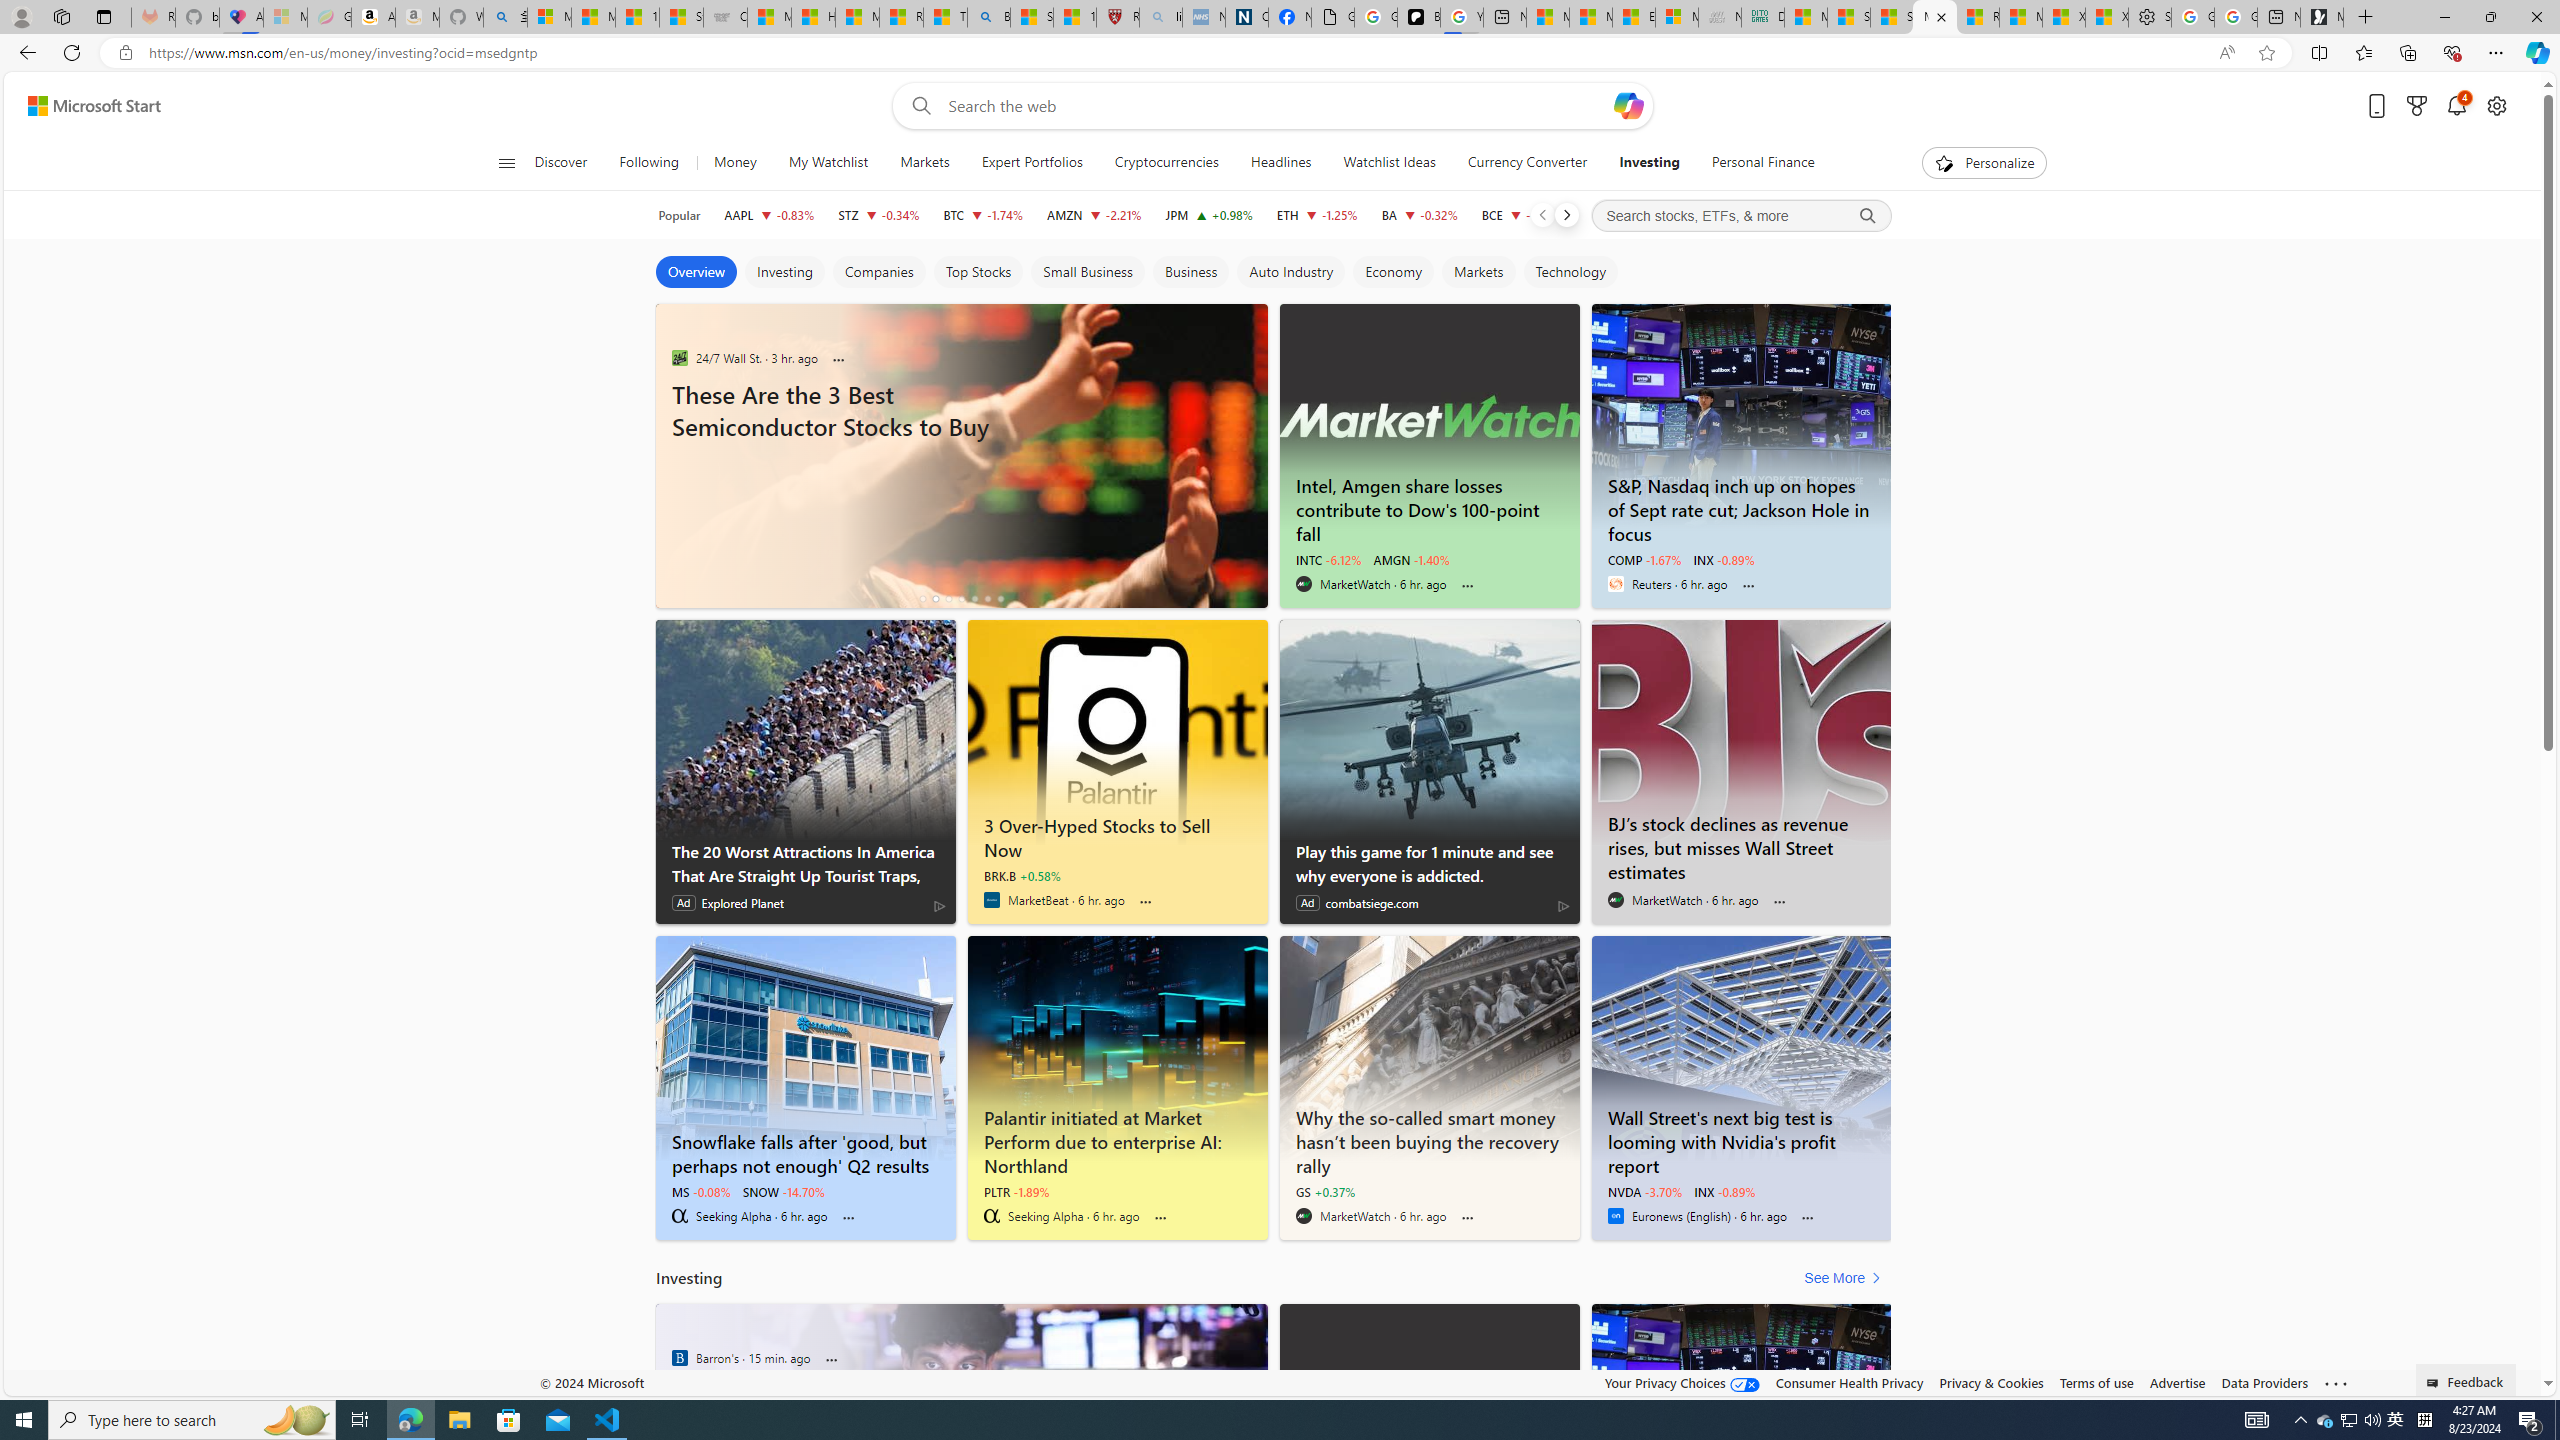  Describe the element at coordinates (679, 1358) in the screenshot. I see `Barron's` at that location.